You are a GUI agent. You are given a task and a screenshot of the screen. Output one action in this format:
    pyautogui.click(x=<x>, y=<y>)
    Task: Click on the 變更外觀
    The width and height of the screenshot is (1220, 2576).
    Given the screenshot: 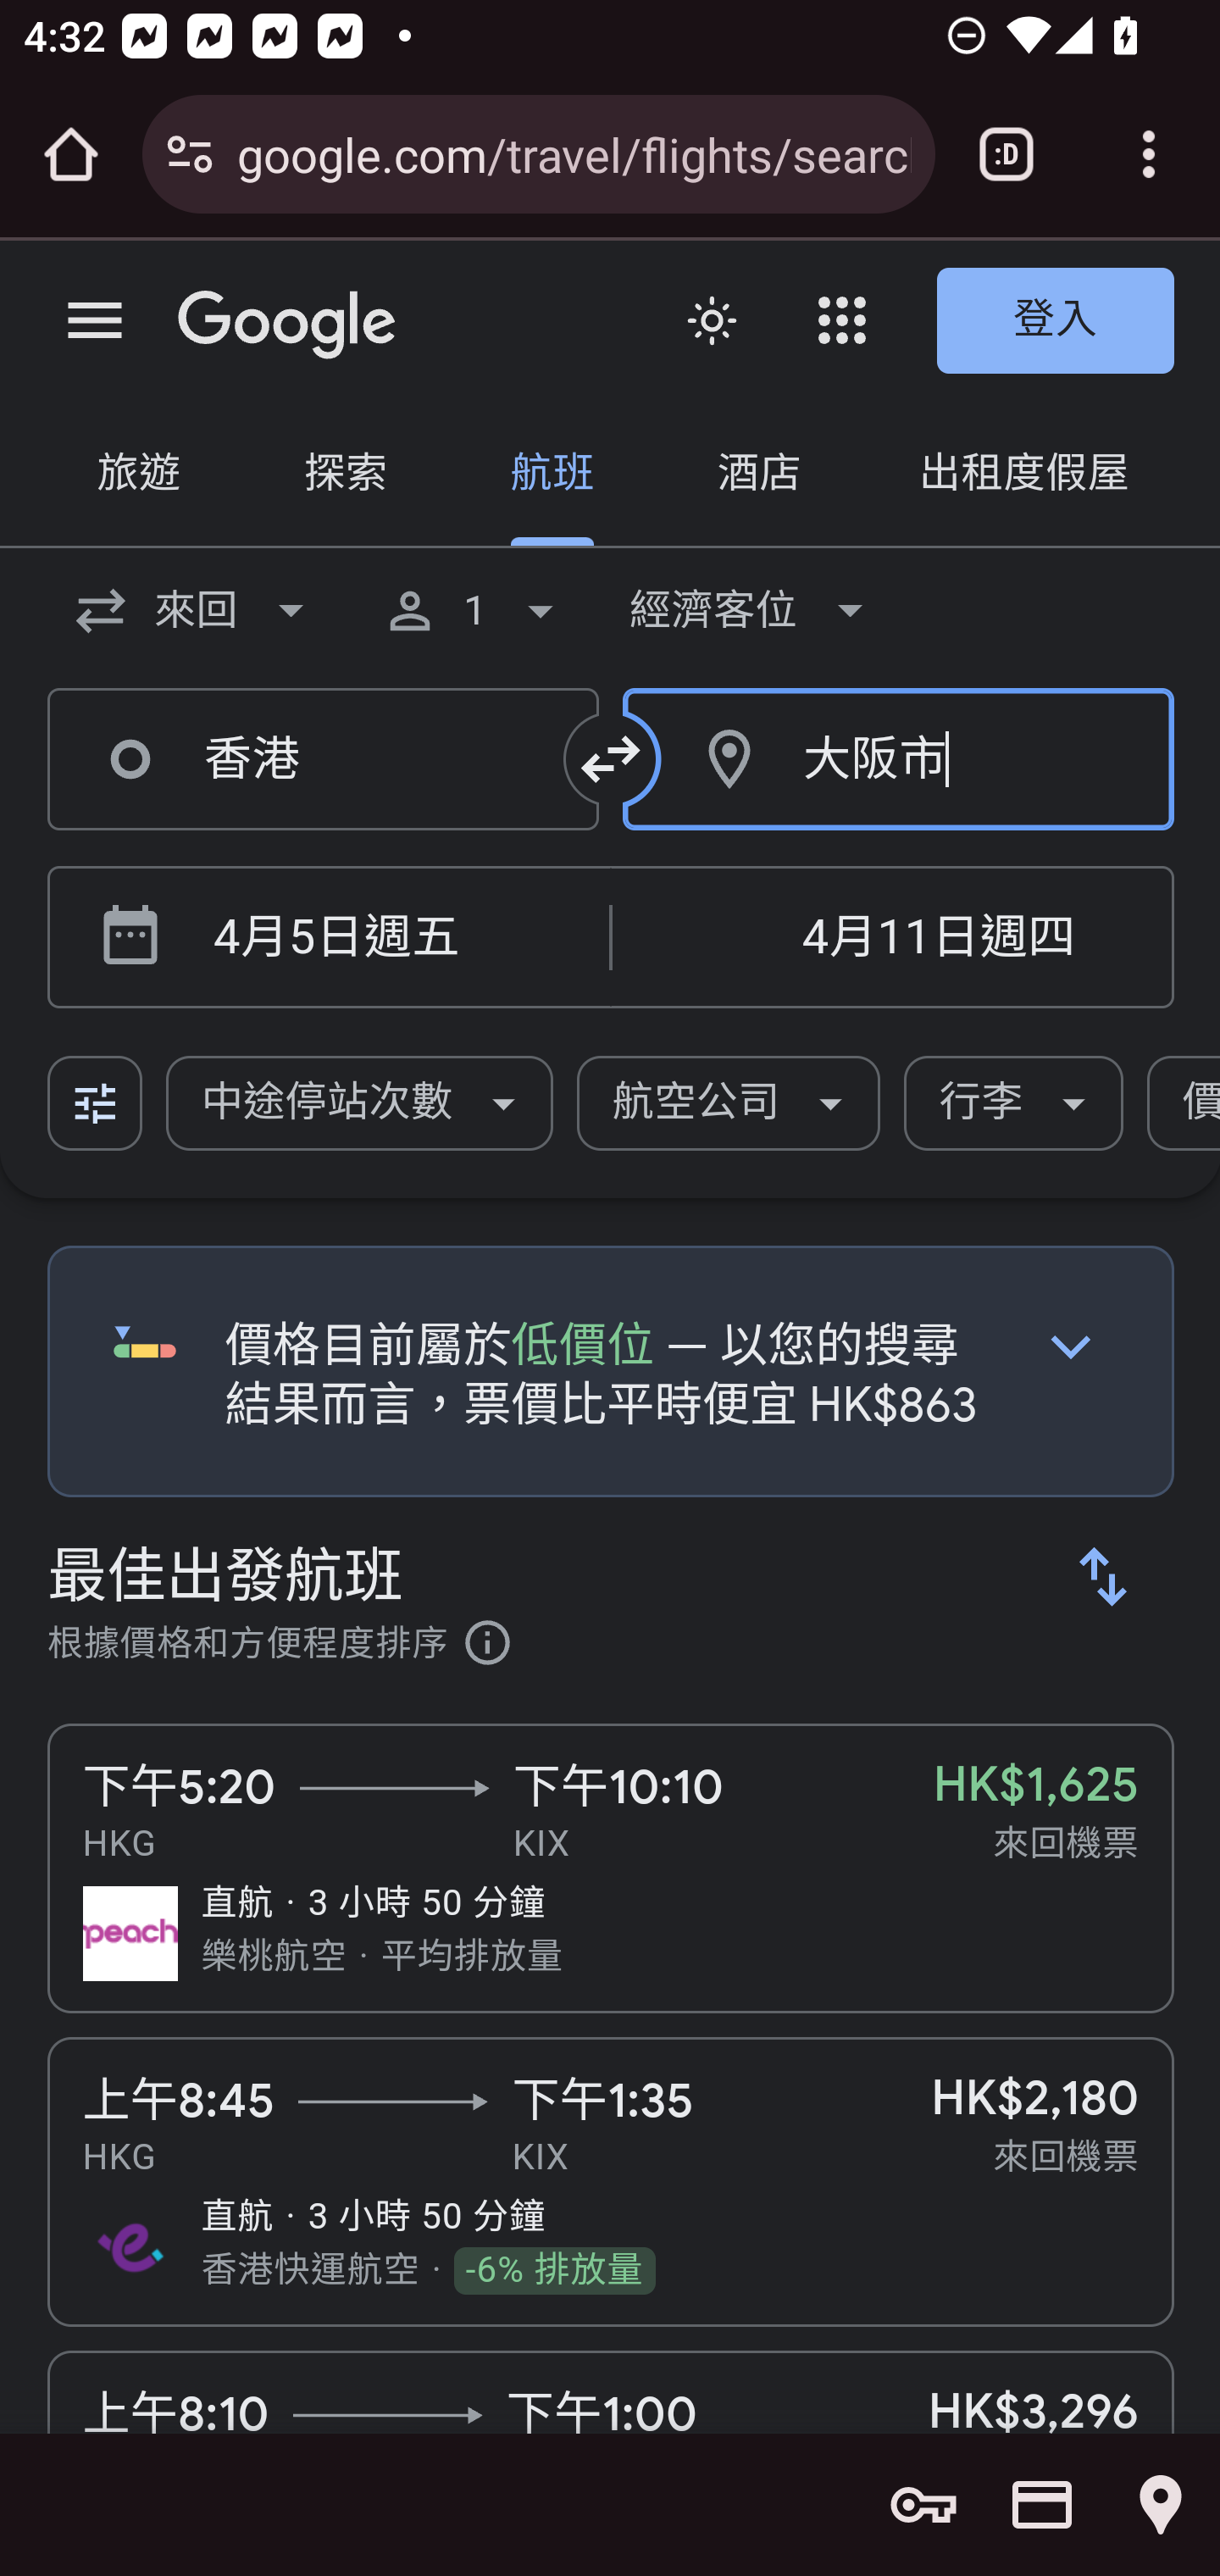 What is the action you would take?
    pyautogui.click(x=711, y=322)
    